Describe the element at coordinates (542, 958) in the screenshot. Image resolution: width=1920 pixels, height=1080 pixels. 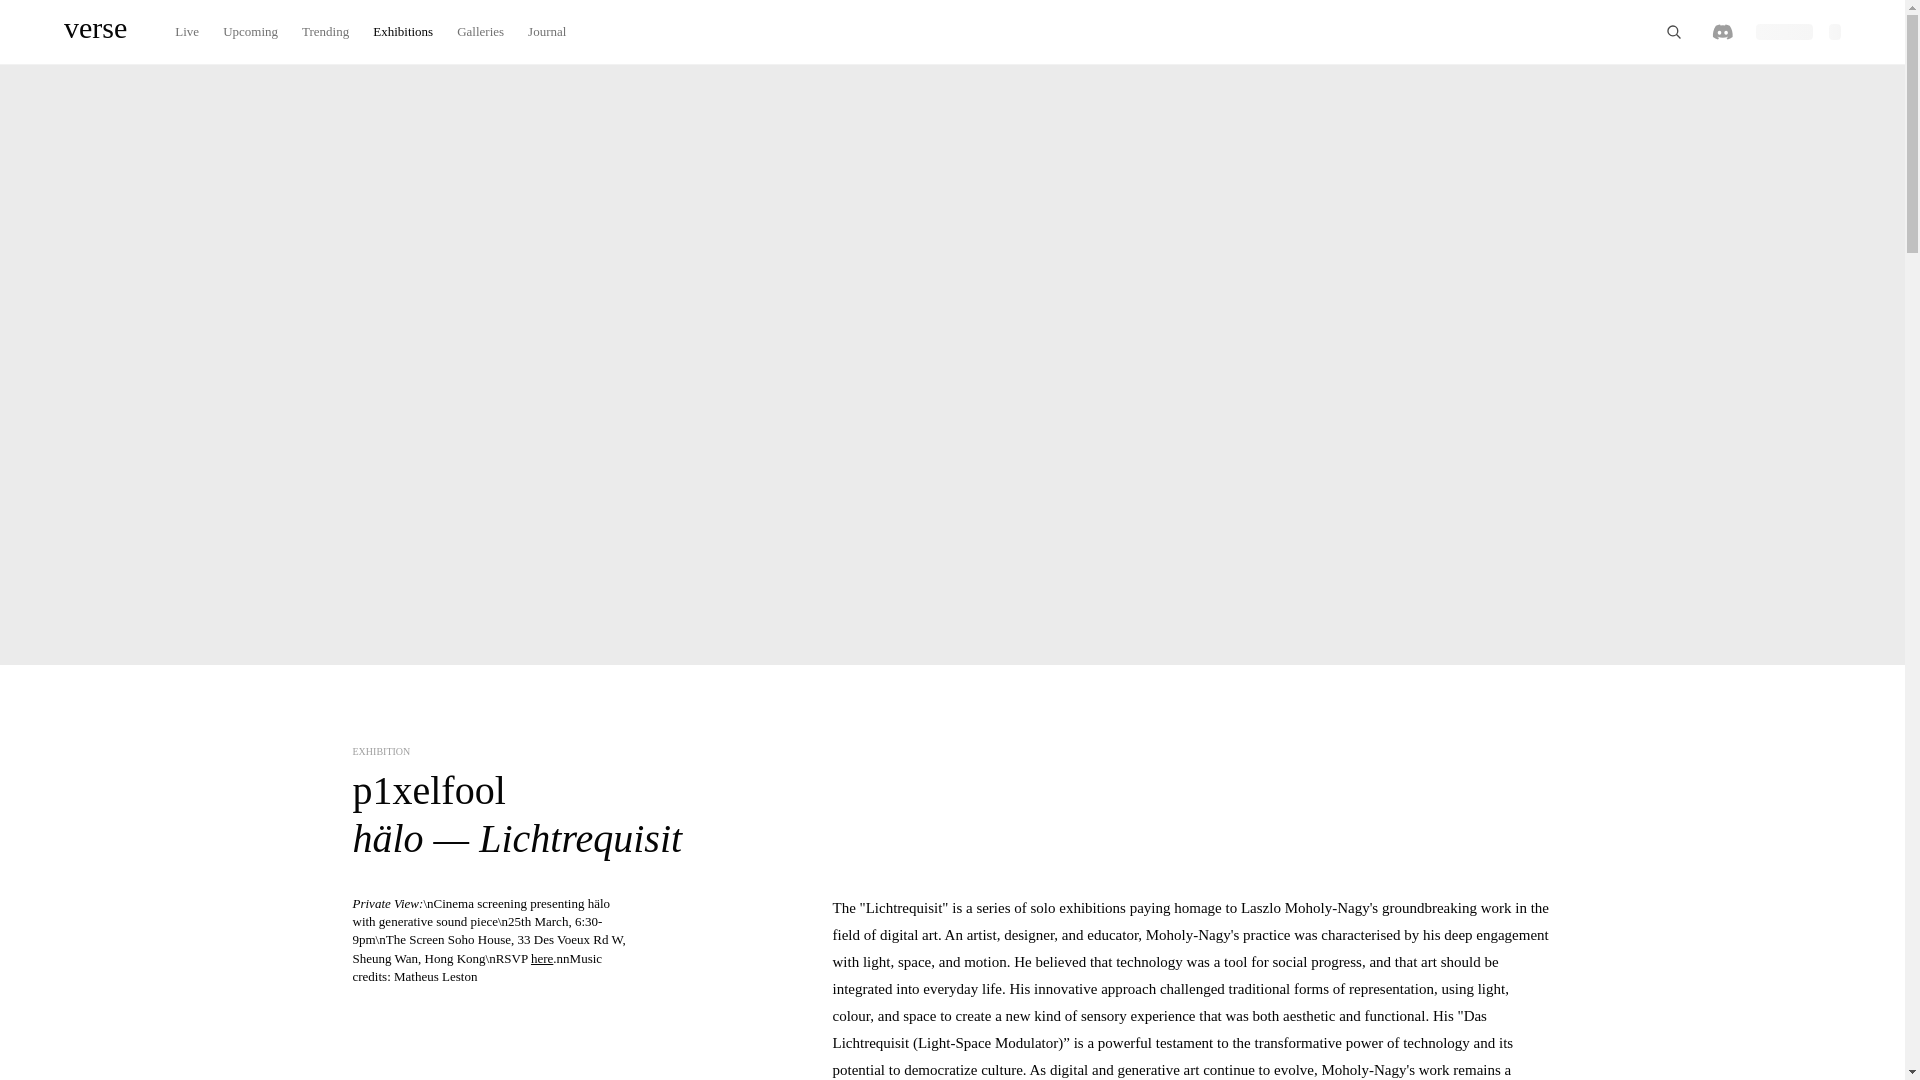
I see `here` at that location.